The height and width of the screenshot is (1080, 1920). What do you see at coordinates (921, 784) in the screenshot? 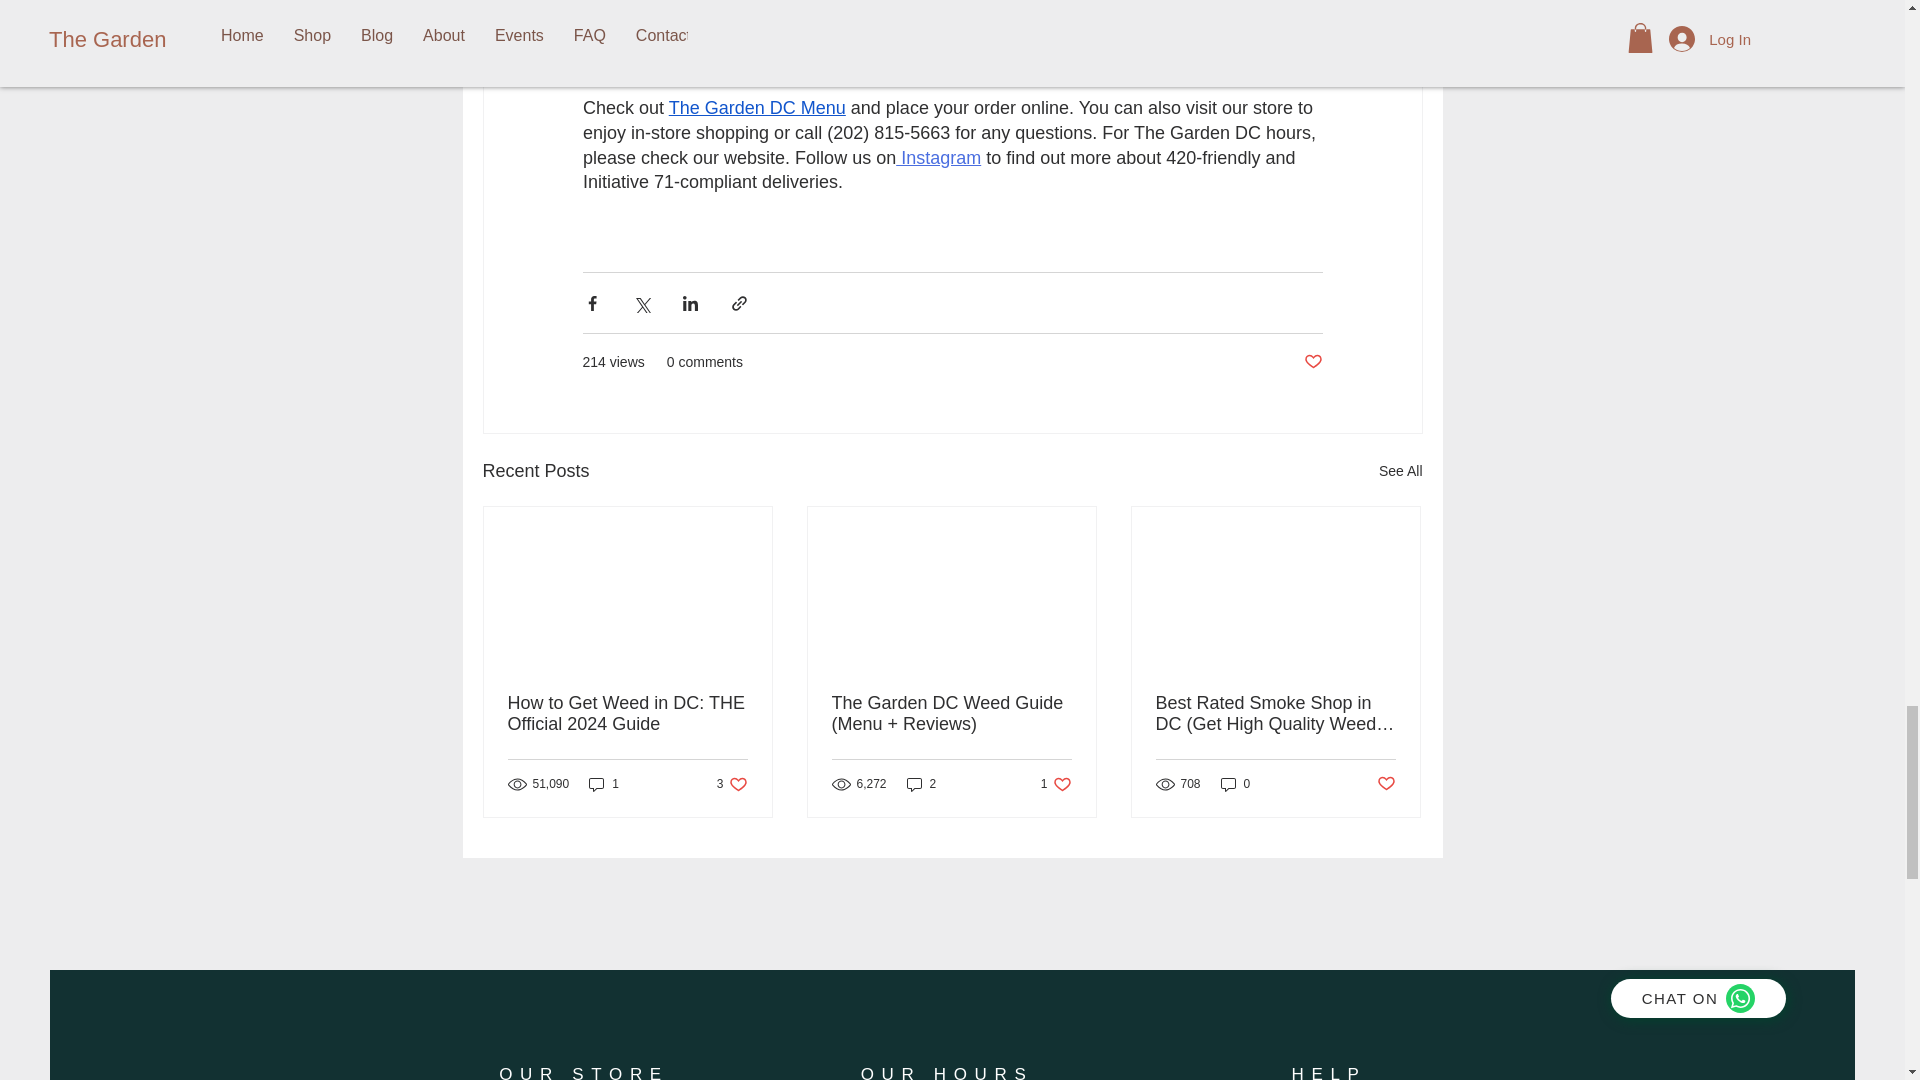
I see ` Instagram` at bounding box center [921, 784].